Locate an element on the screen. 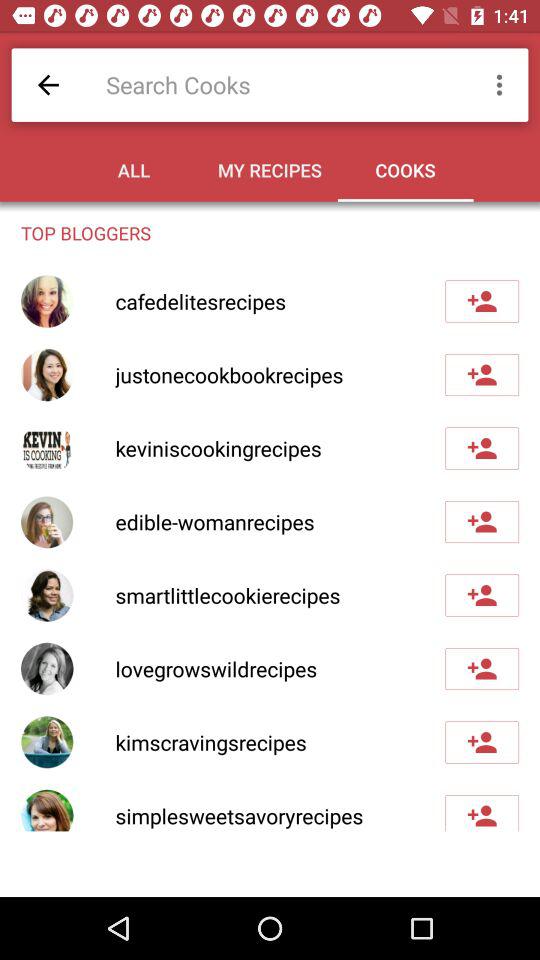 This screenshot has width=540, height=960. follow cook is located at coordinates (482, 813).